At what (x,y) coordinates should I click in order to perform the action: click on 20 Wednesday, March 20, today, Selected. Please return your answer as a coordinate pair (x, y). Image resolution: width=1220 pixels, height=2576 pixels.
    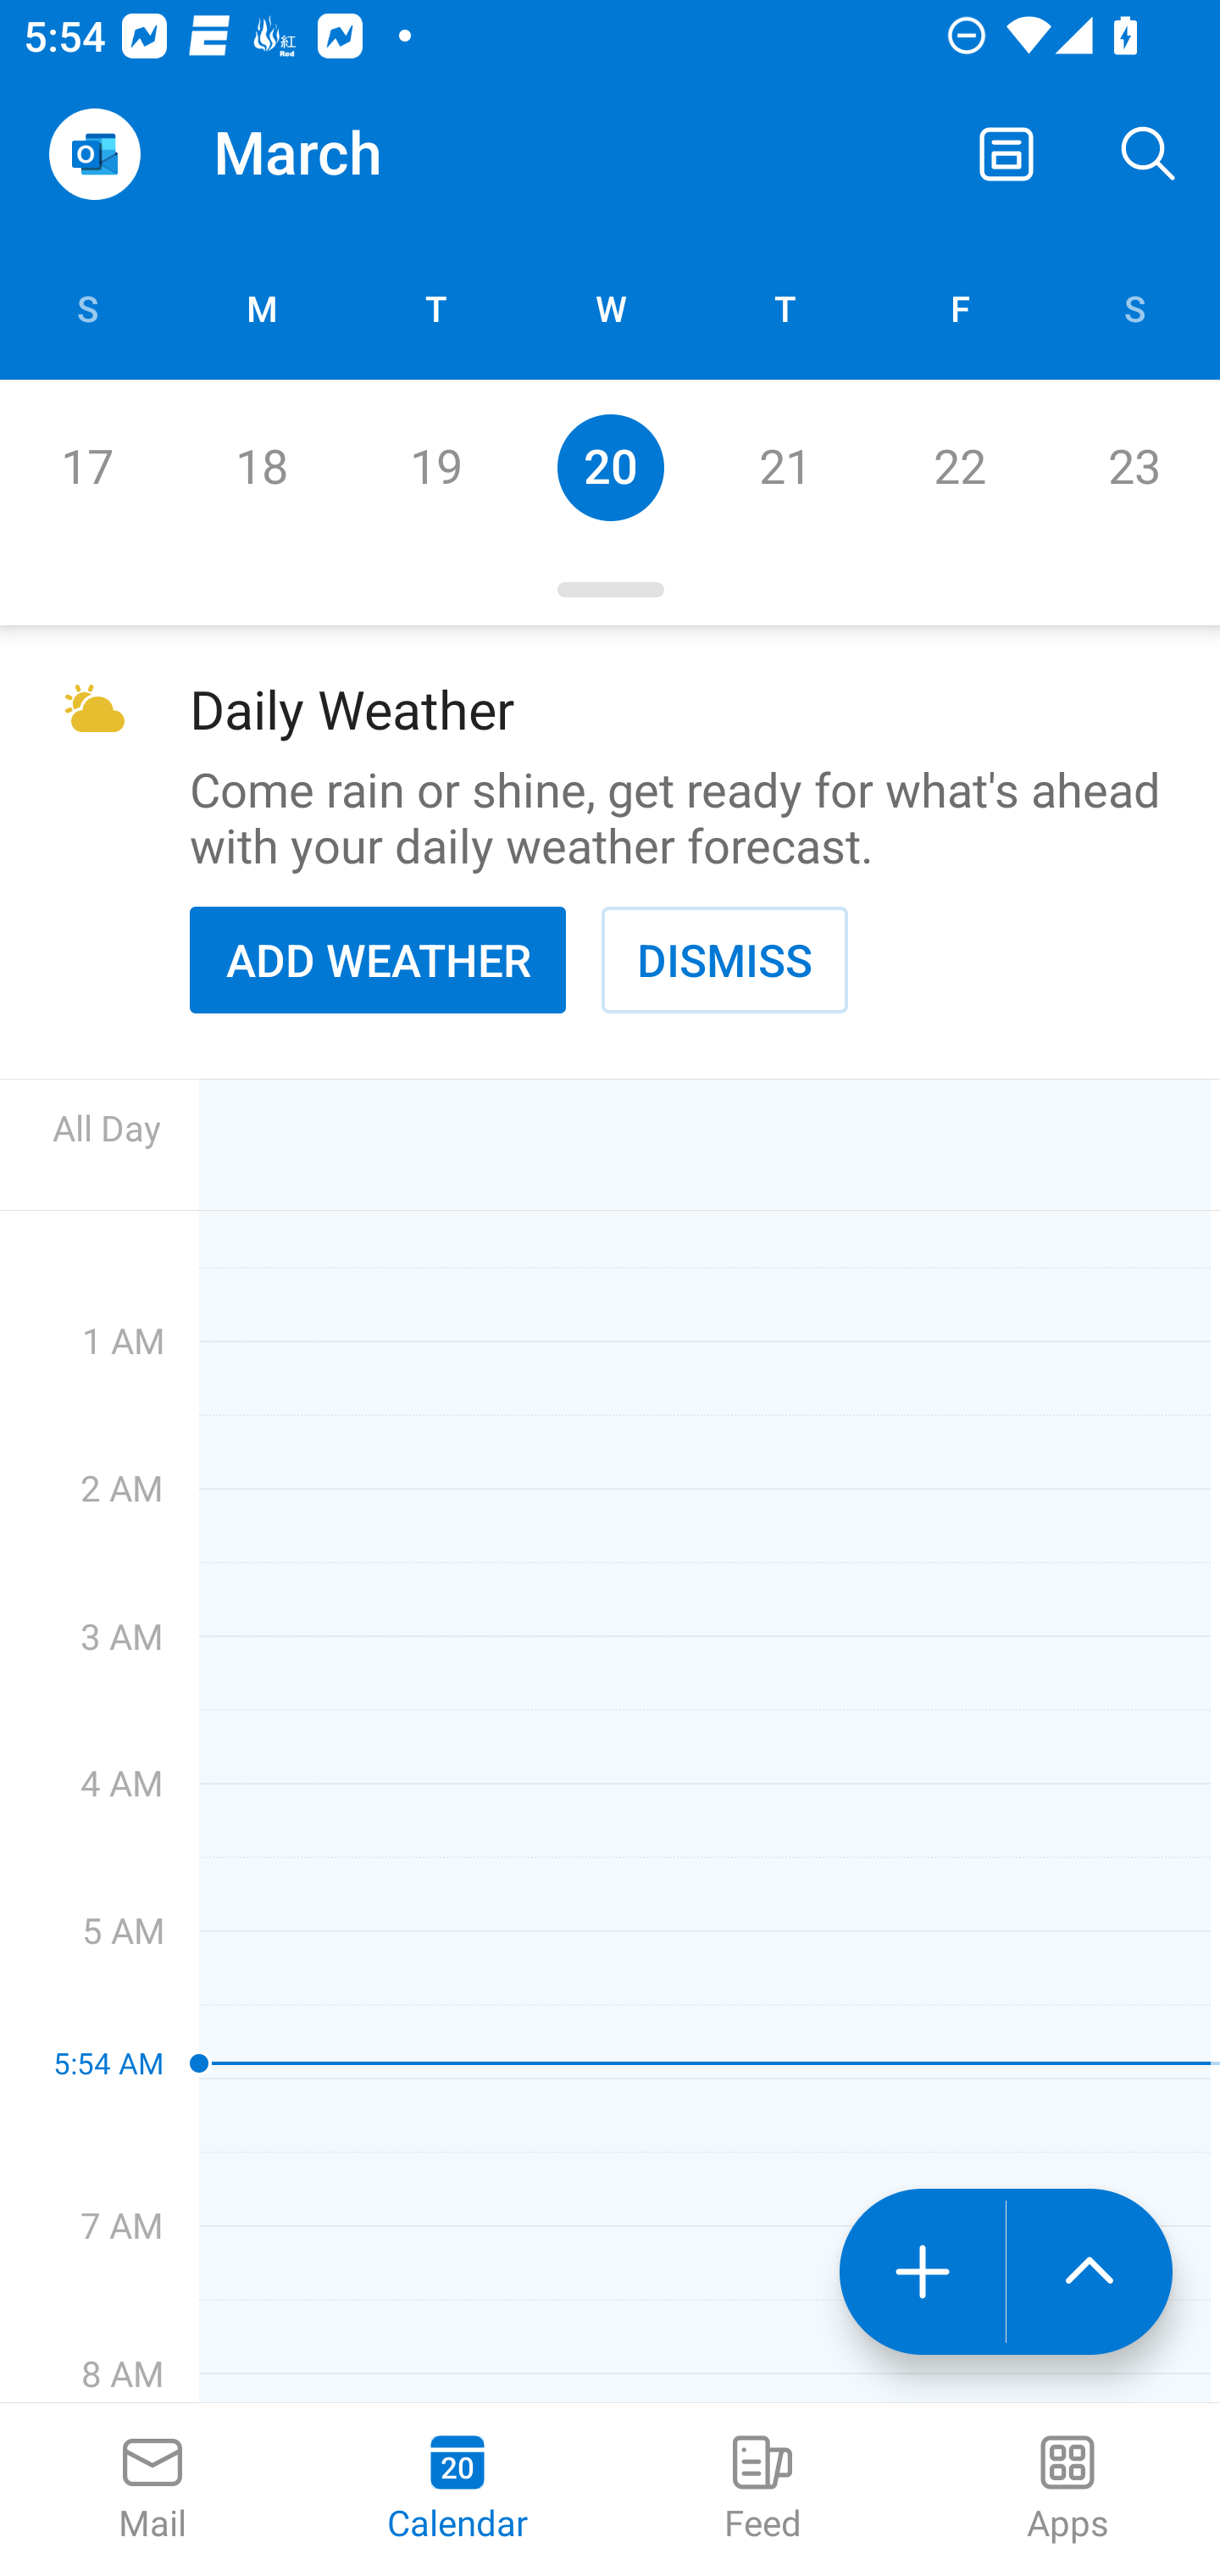
    Looking at the image, I should click on (610, 467).